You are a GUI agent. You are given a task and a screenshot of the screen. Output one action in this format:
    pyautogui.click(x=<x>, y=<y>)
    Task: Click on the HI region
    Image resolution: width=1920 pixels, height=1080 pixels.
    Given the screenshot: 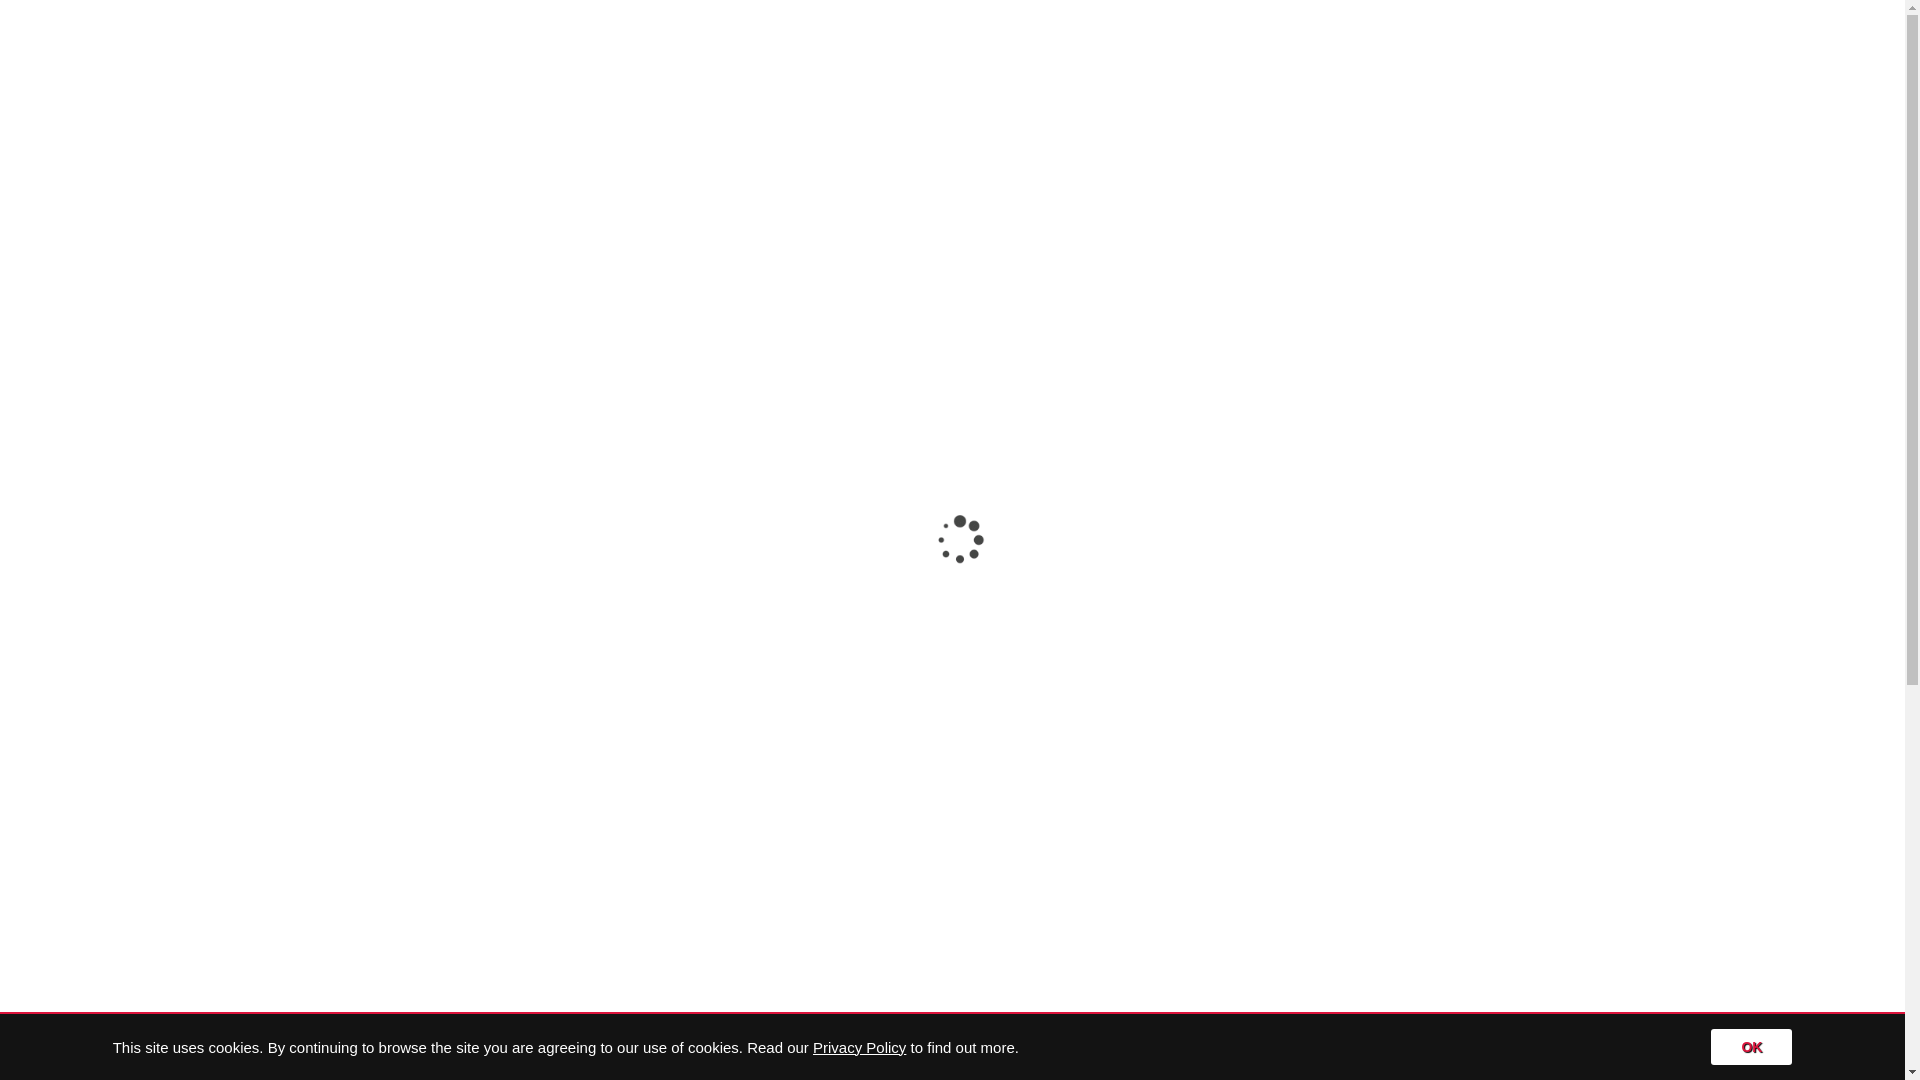 What is the action you would take?
    pyautogui.click(x=284, y=622)
    